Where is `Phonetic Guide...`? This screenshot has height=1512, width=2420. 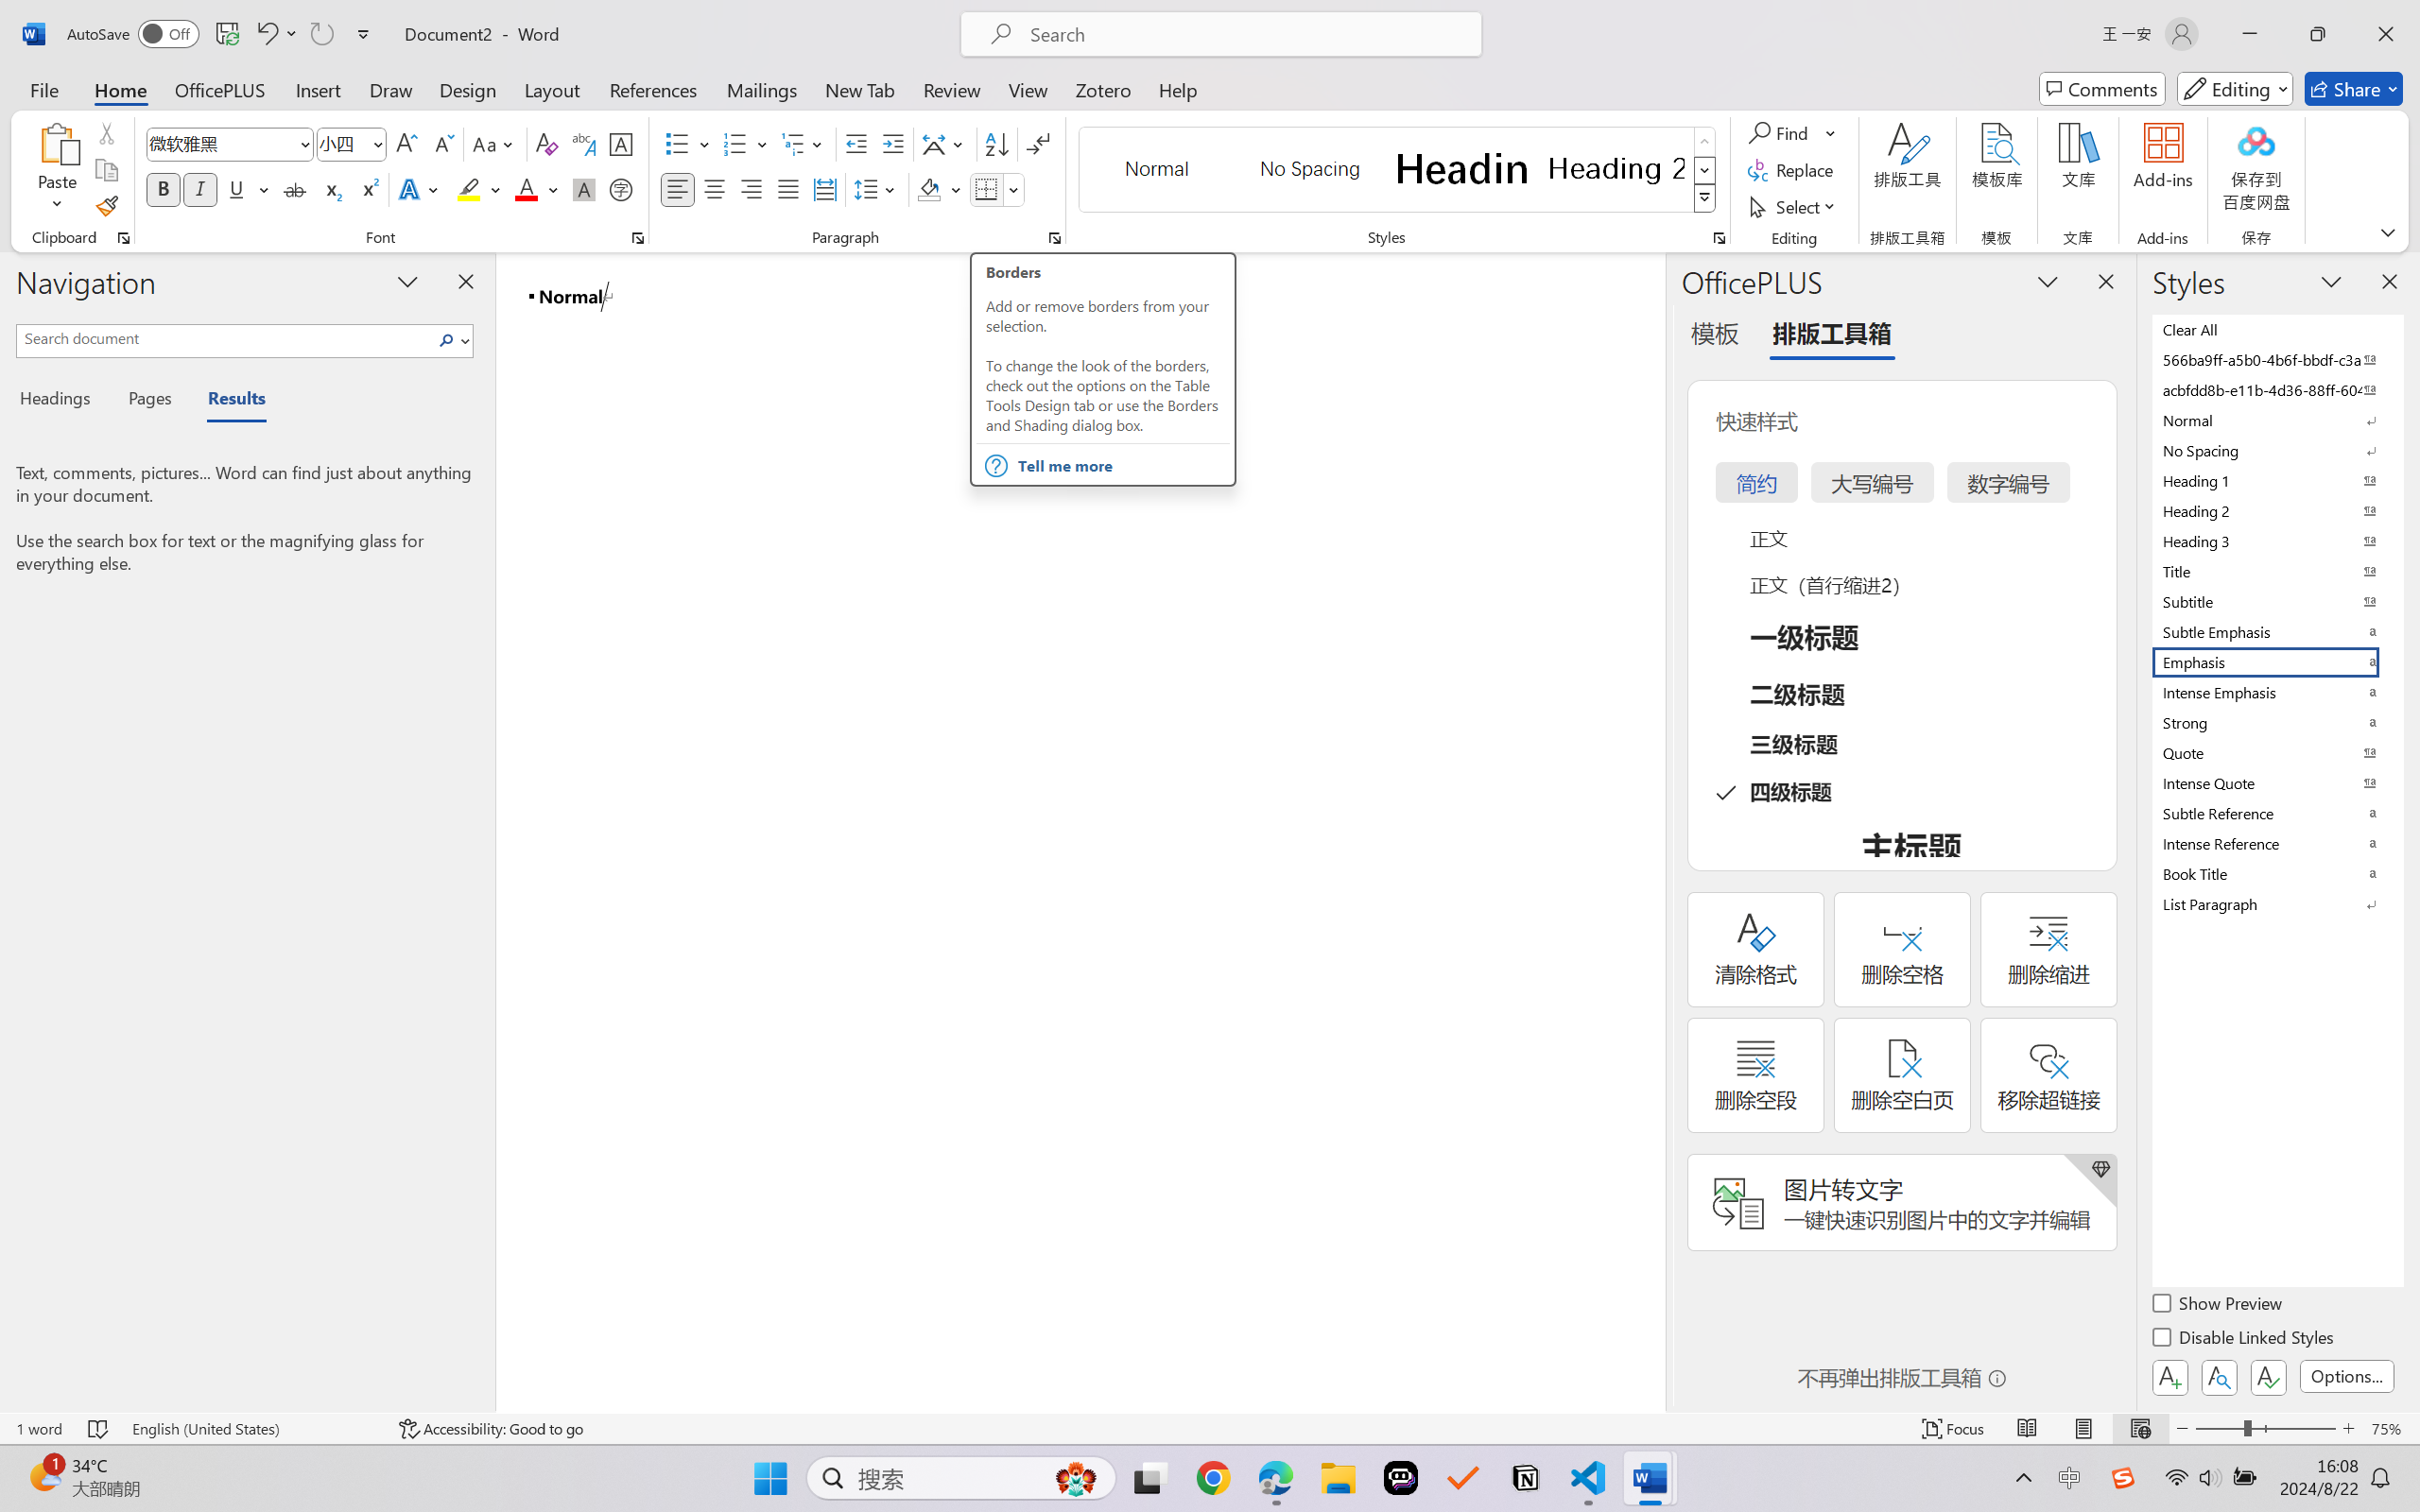
Phonetic Guide... is located at coordinates (582, 144).